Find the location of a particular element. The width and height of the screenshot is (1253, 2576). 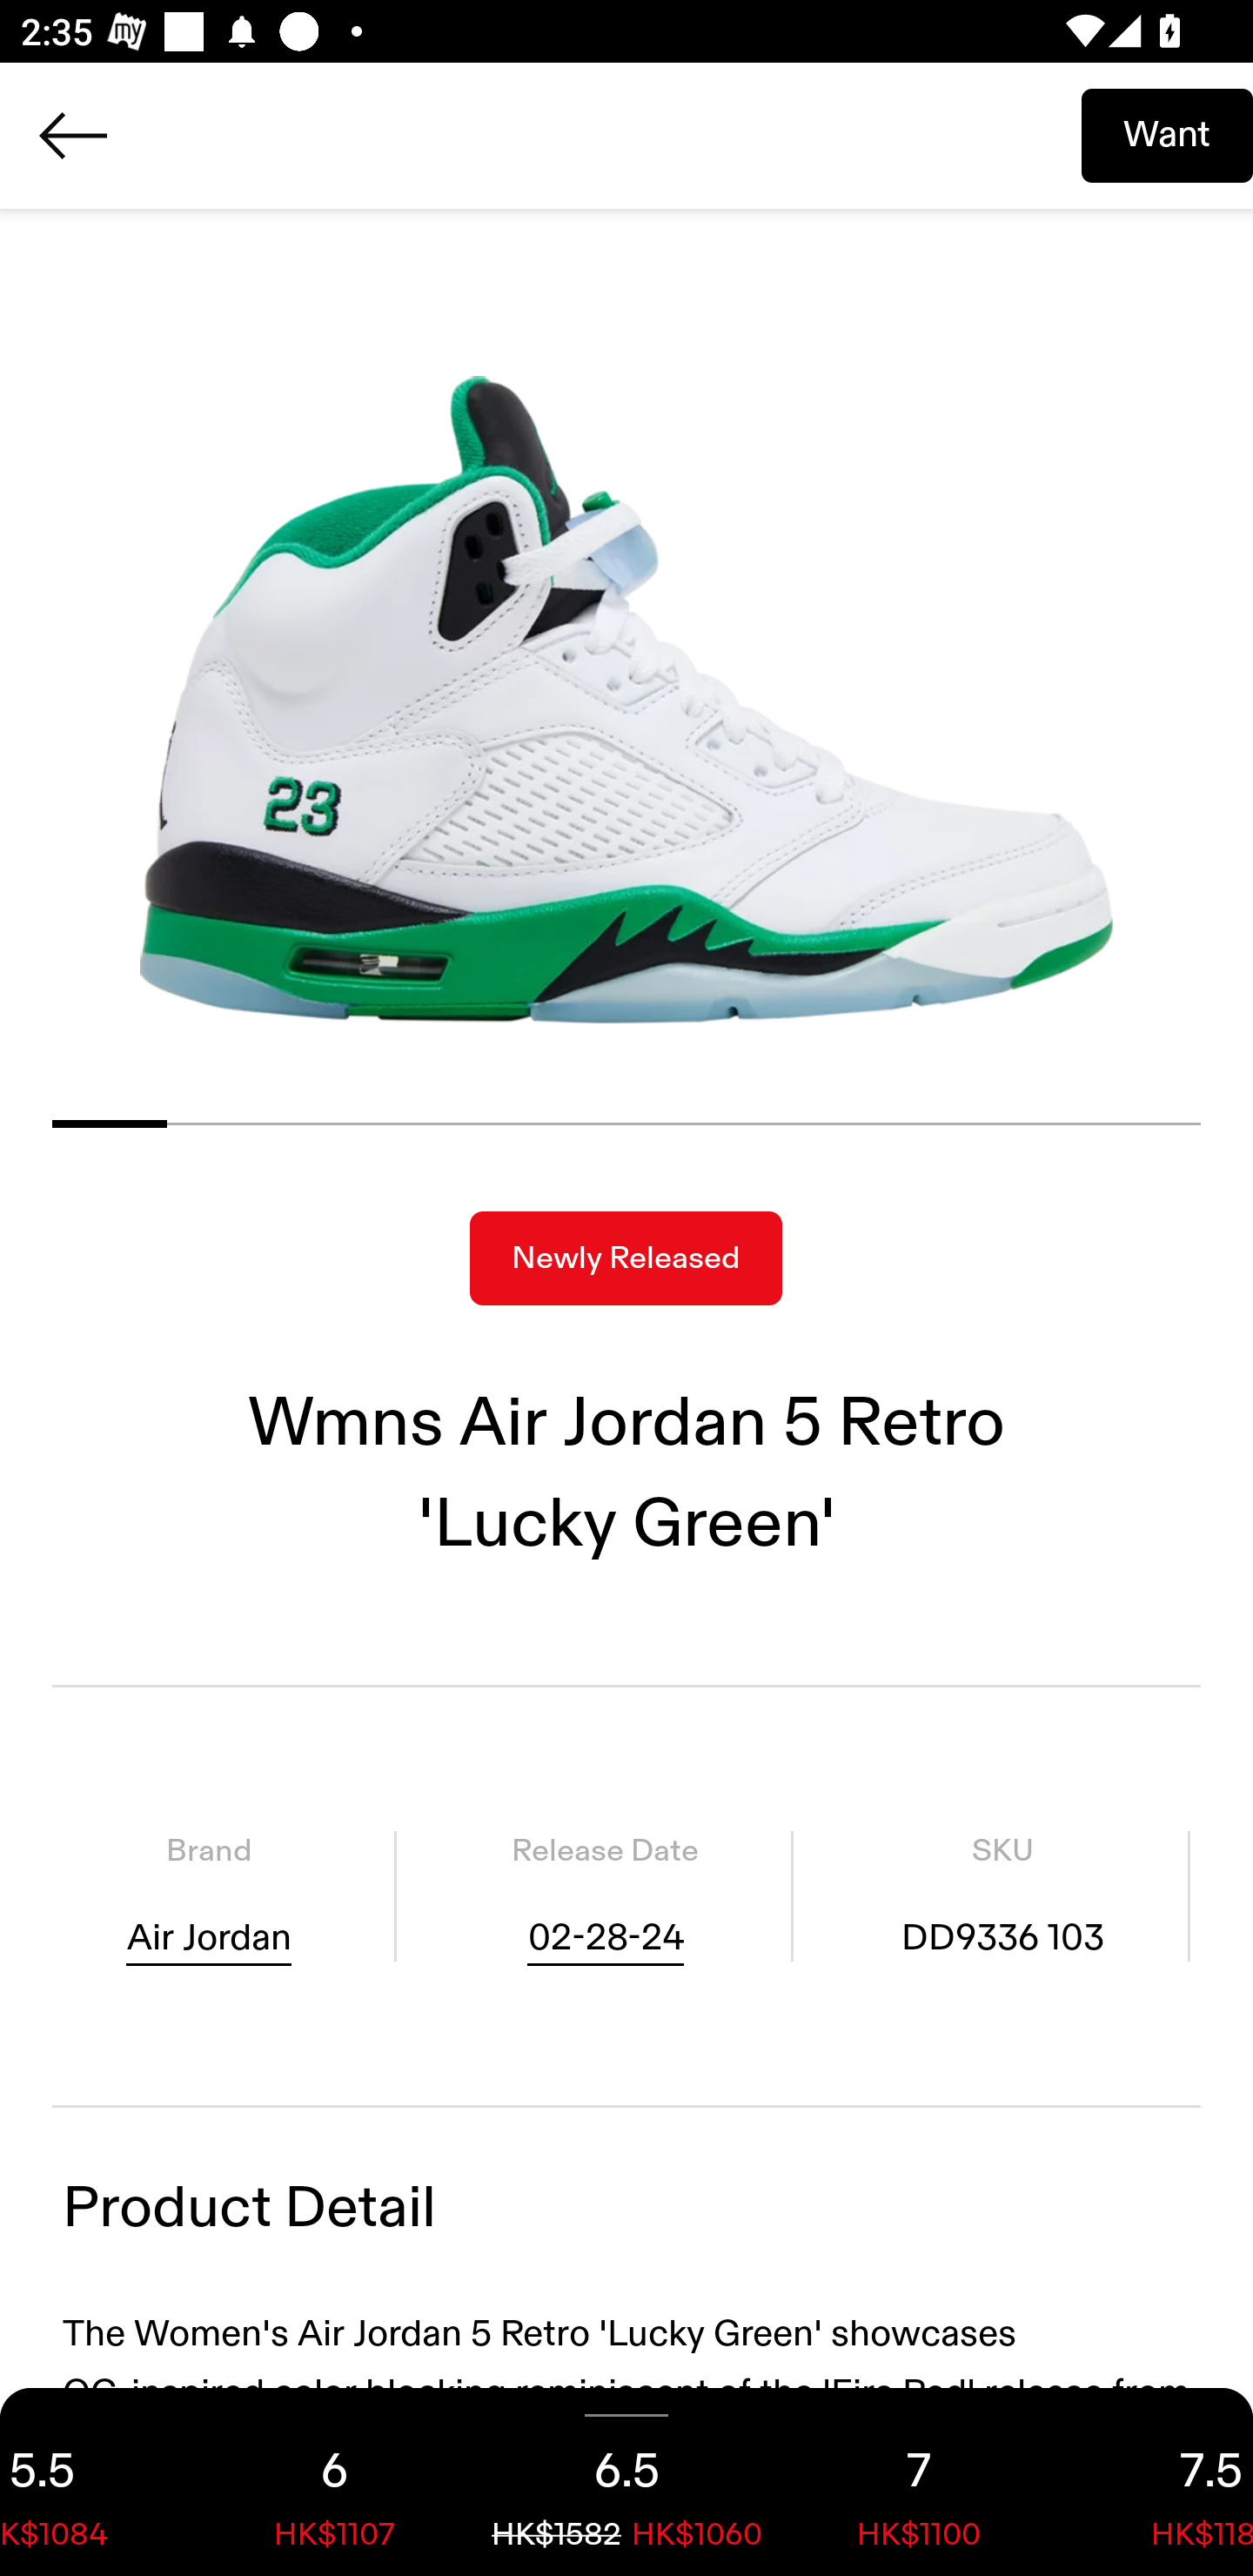

Newly Released is located at coordinates (626, 1258).